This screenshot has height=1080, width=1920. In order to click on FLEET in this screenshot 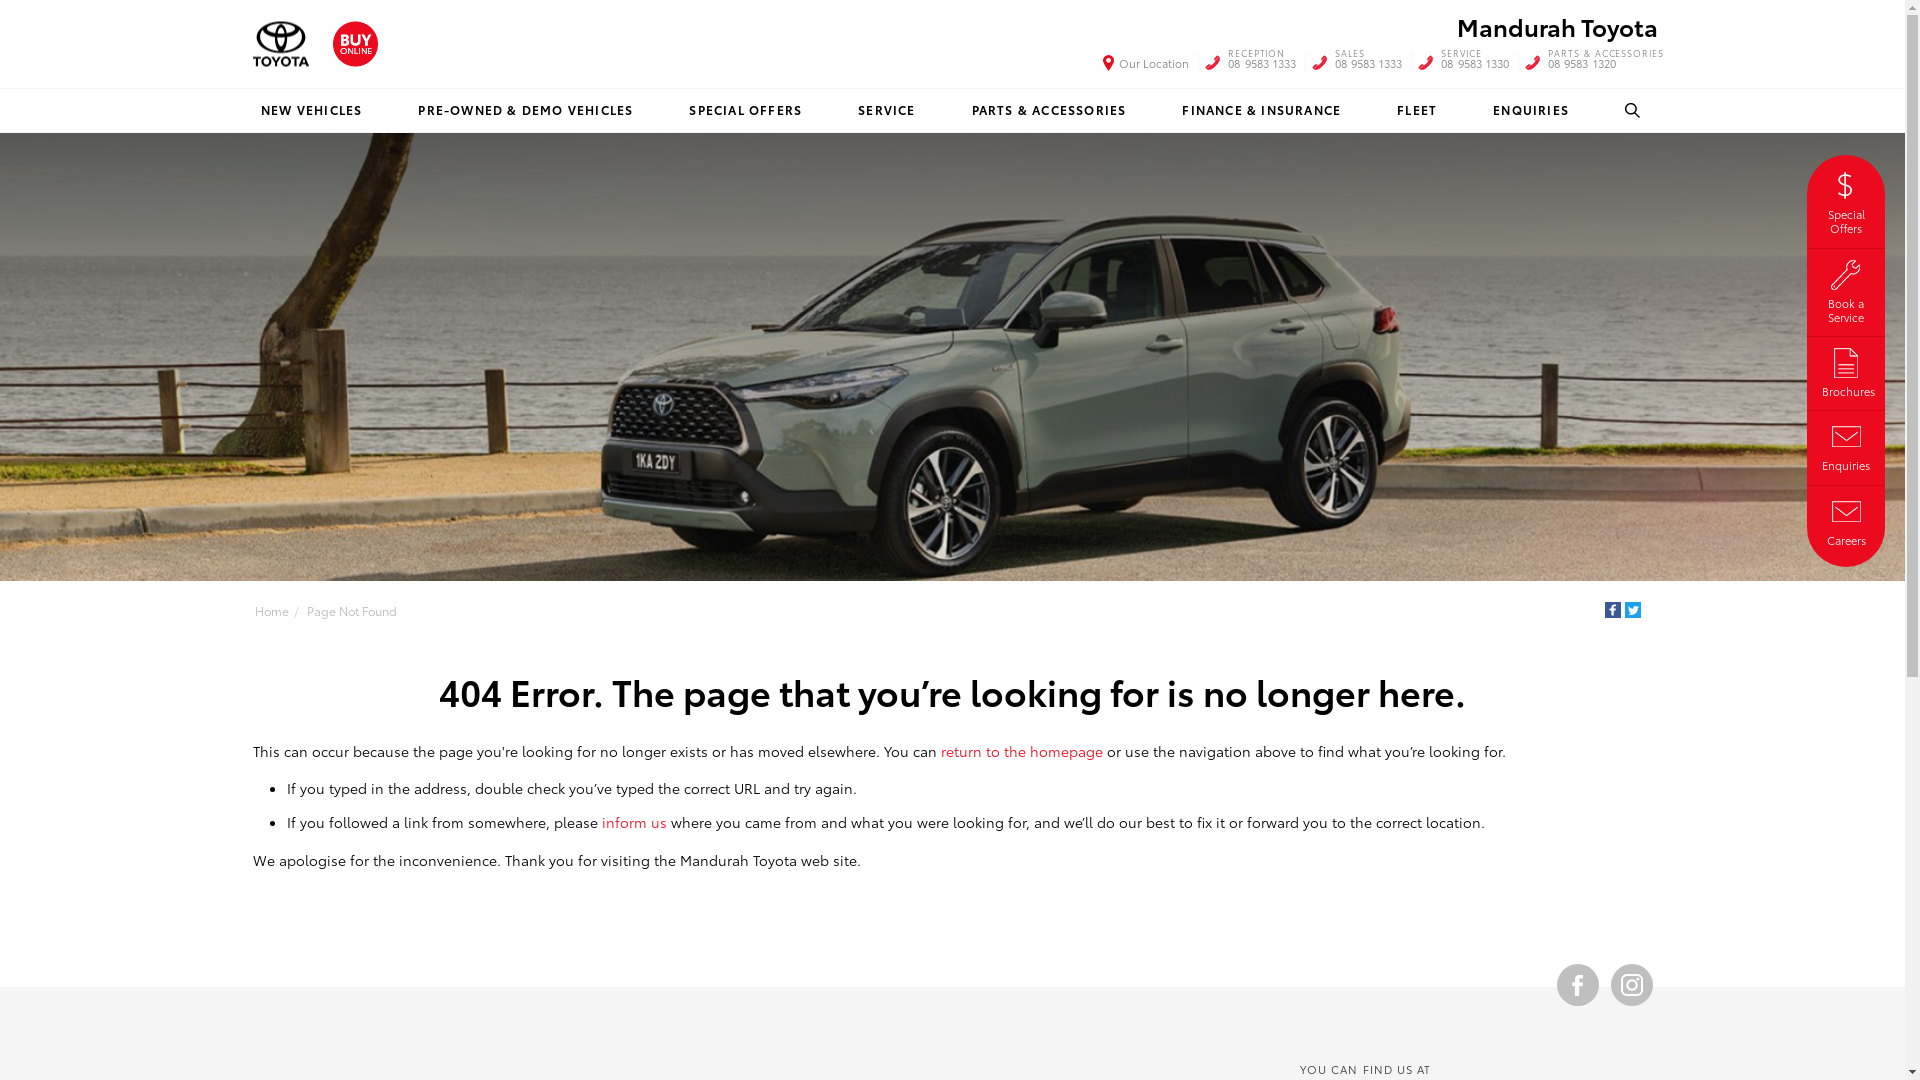, I will do `click(1417, 110)`.